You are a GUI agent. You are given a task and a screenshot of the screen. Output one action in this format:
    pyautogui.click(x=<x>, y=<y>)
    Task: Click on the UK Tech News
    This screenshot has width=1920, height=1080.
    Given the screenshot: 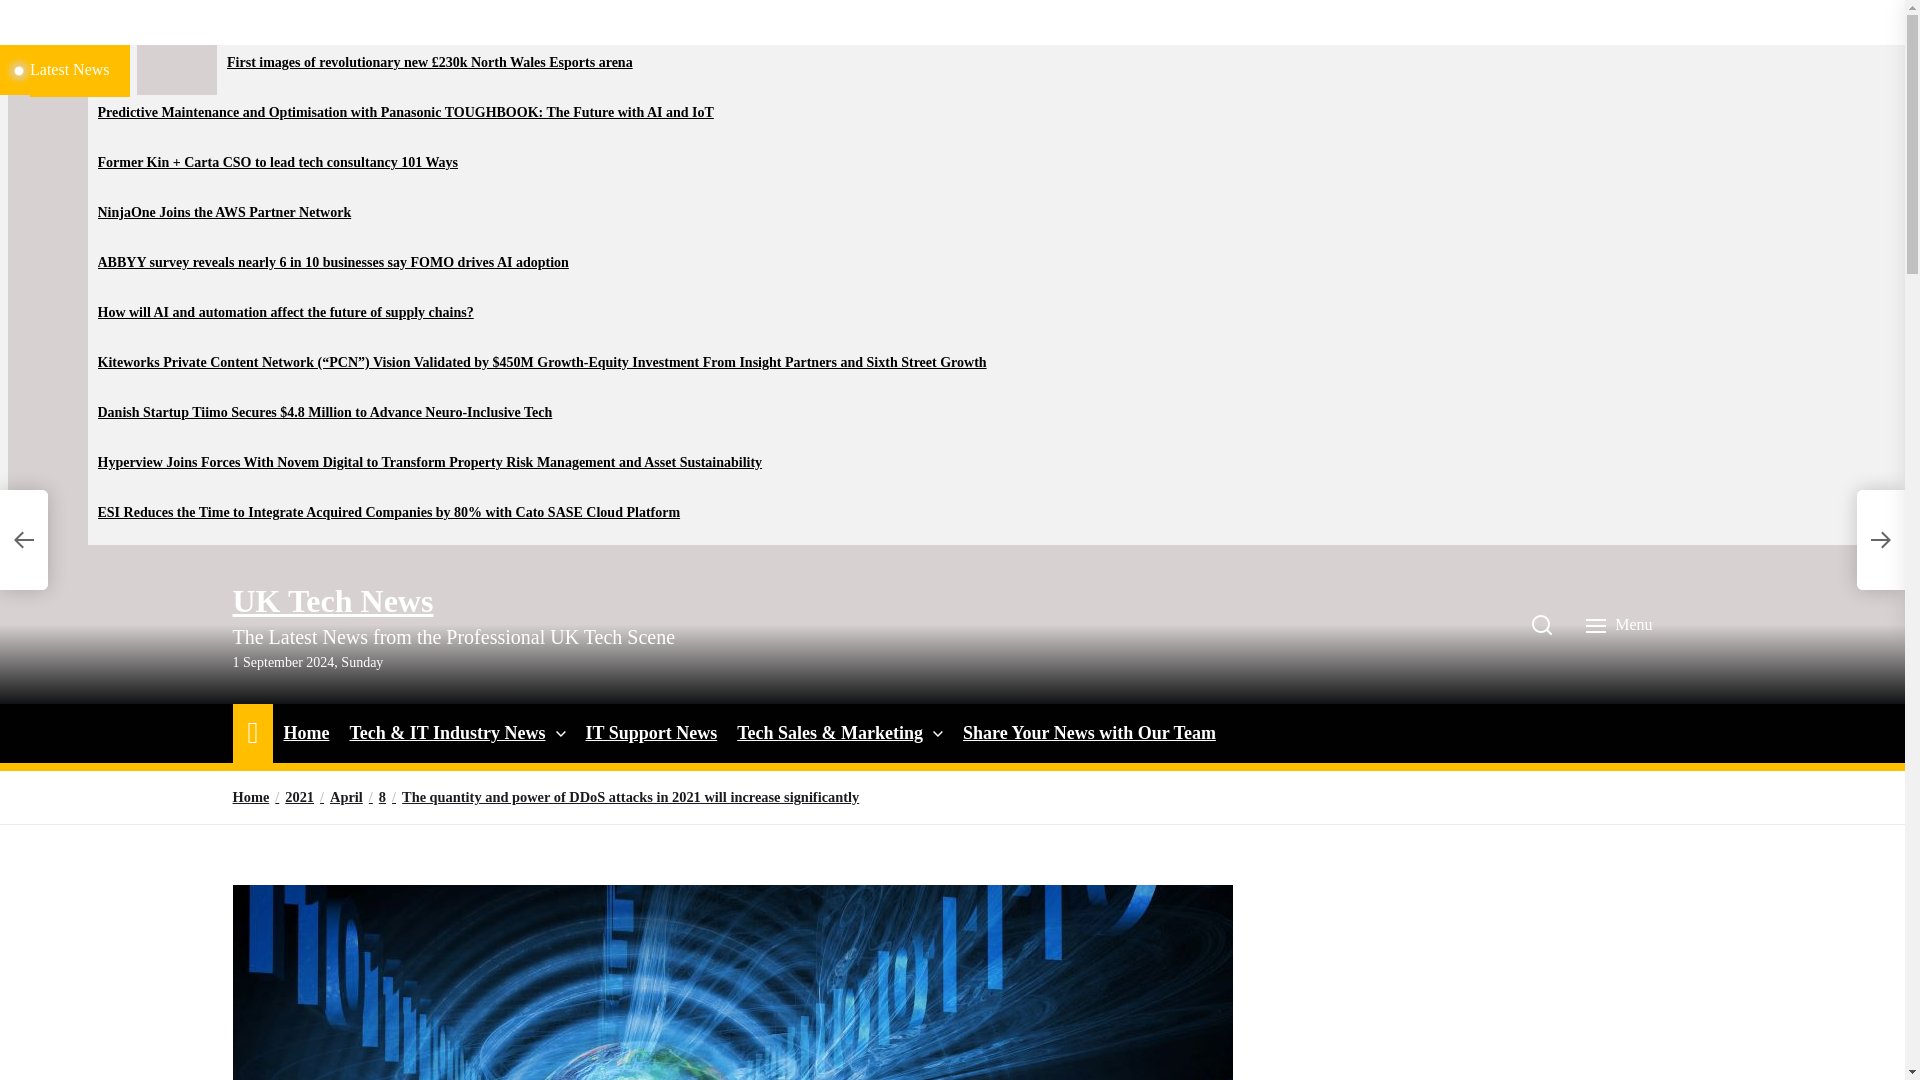 What is the action you would take?
    pyautogui.click(x=332, y=600)
    